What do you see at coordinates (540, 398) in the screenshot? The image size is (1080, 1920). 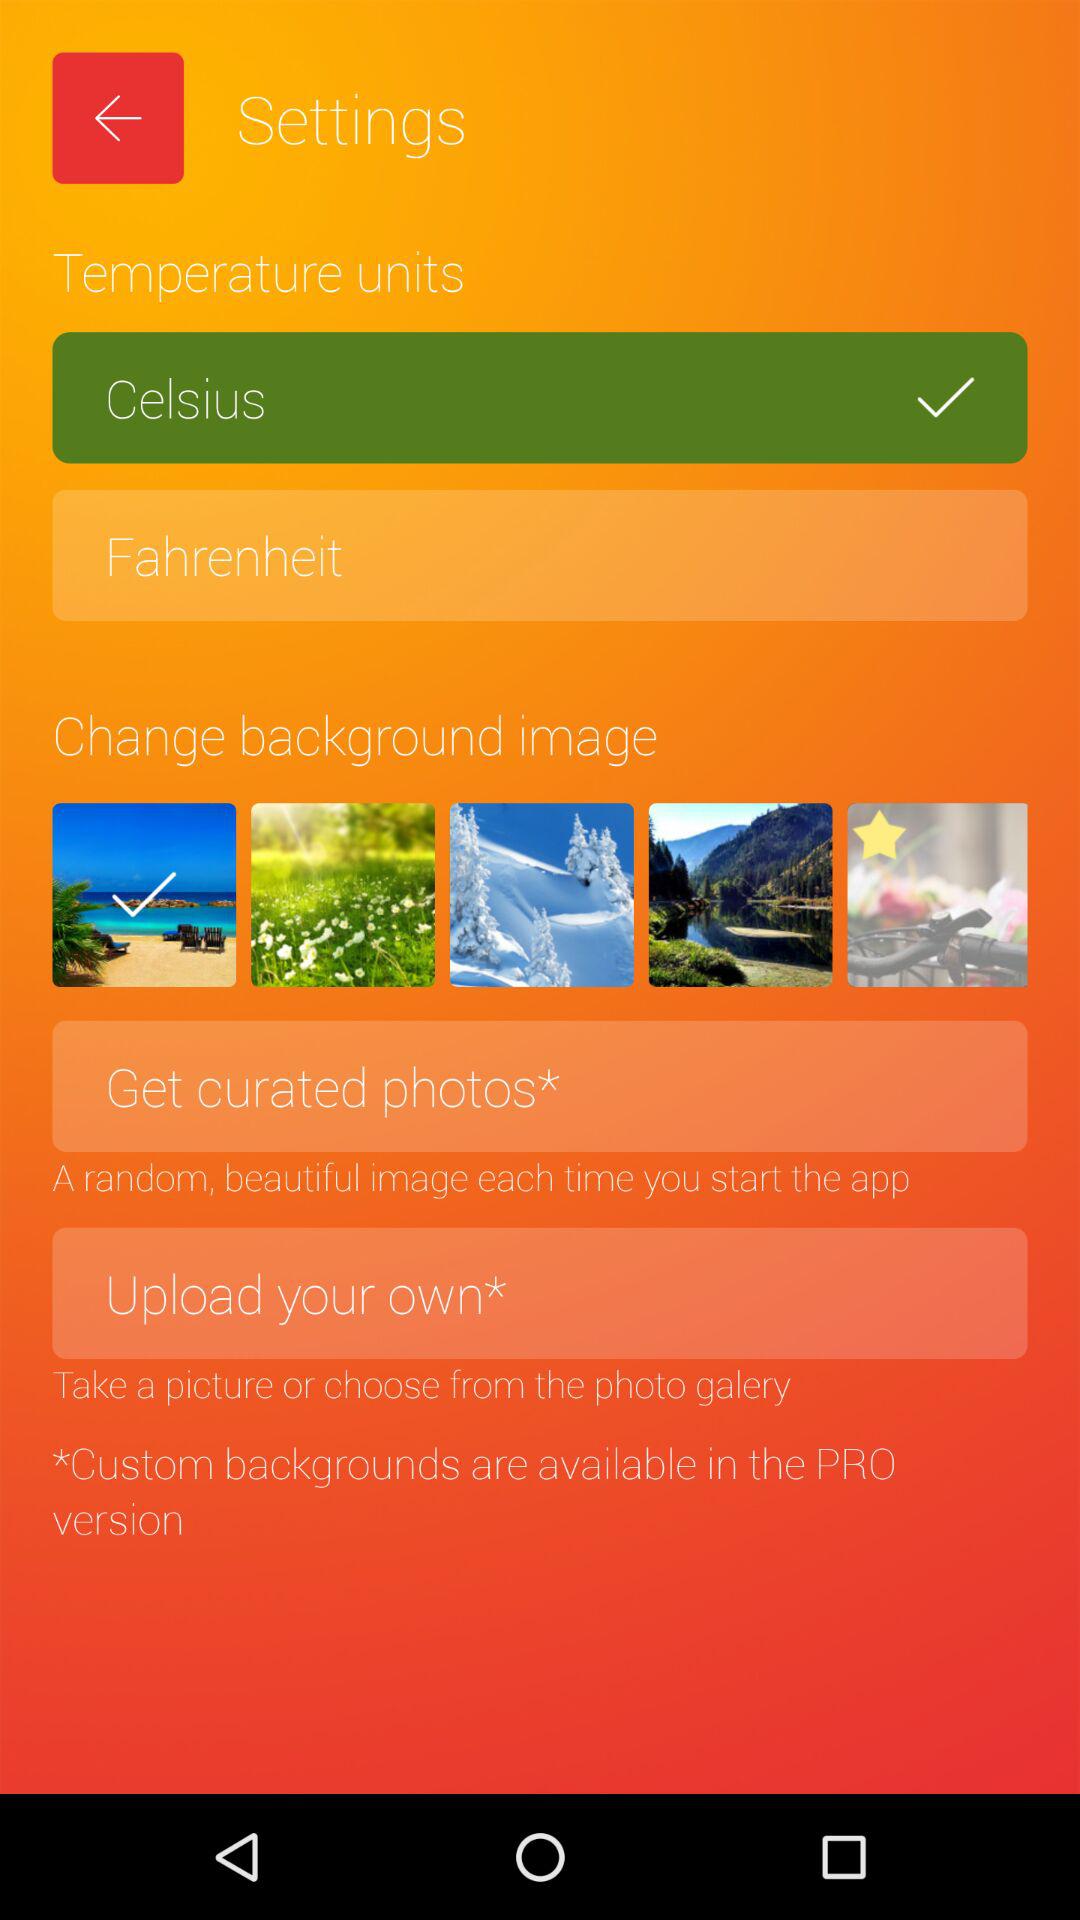 I see `open icon below temperature units icon` at bounding box center [540, 398].